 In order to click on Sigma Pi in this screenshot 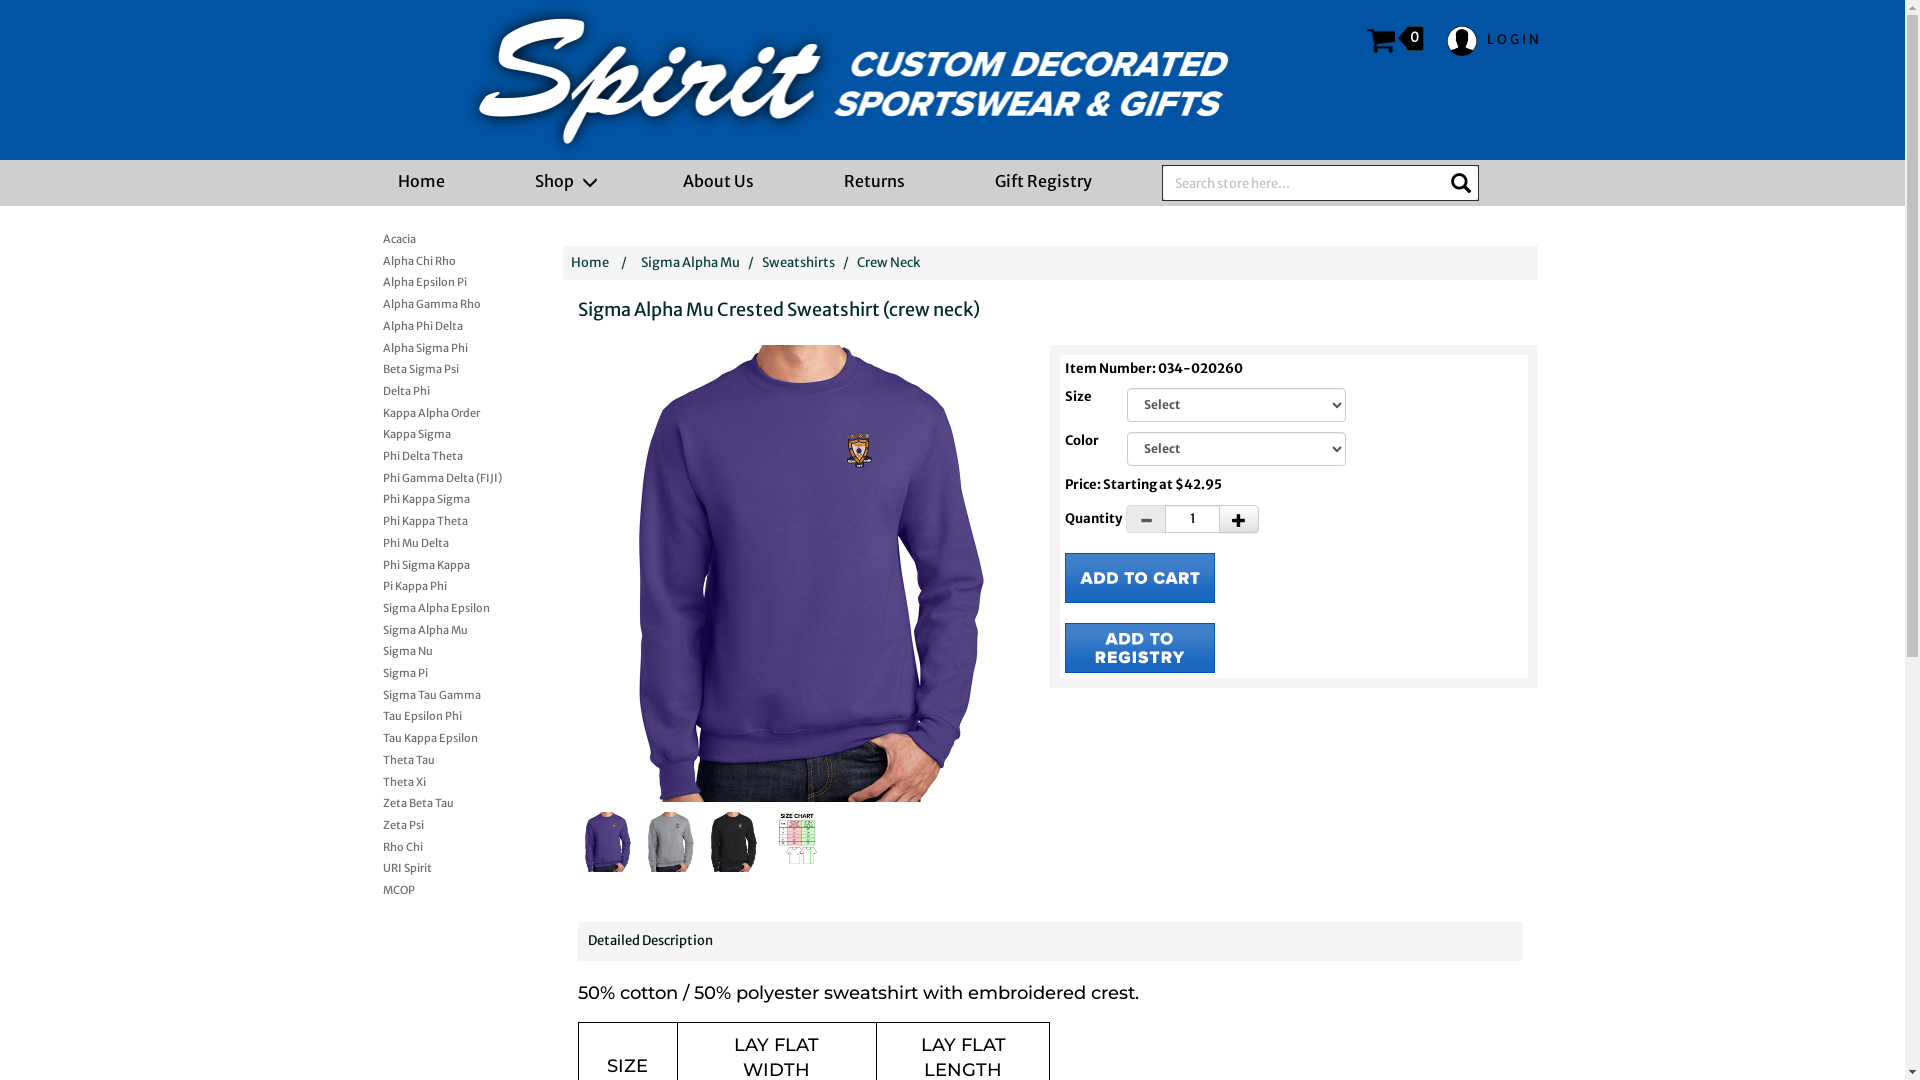, I will do `click(445, 671)`.